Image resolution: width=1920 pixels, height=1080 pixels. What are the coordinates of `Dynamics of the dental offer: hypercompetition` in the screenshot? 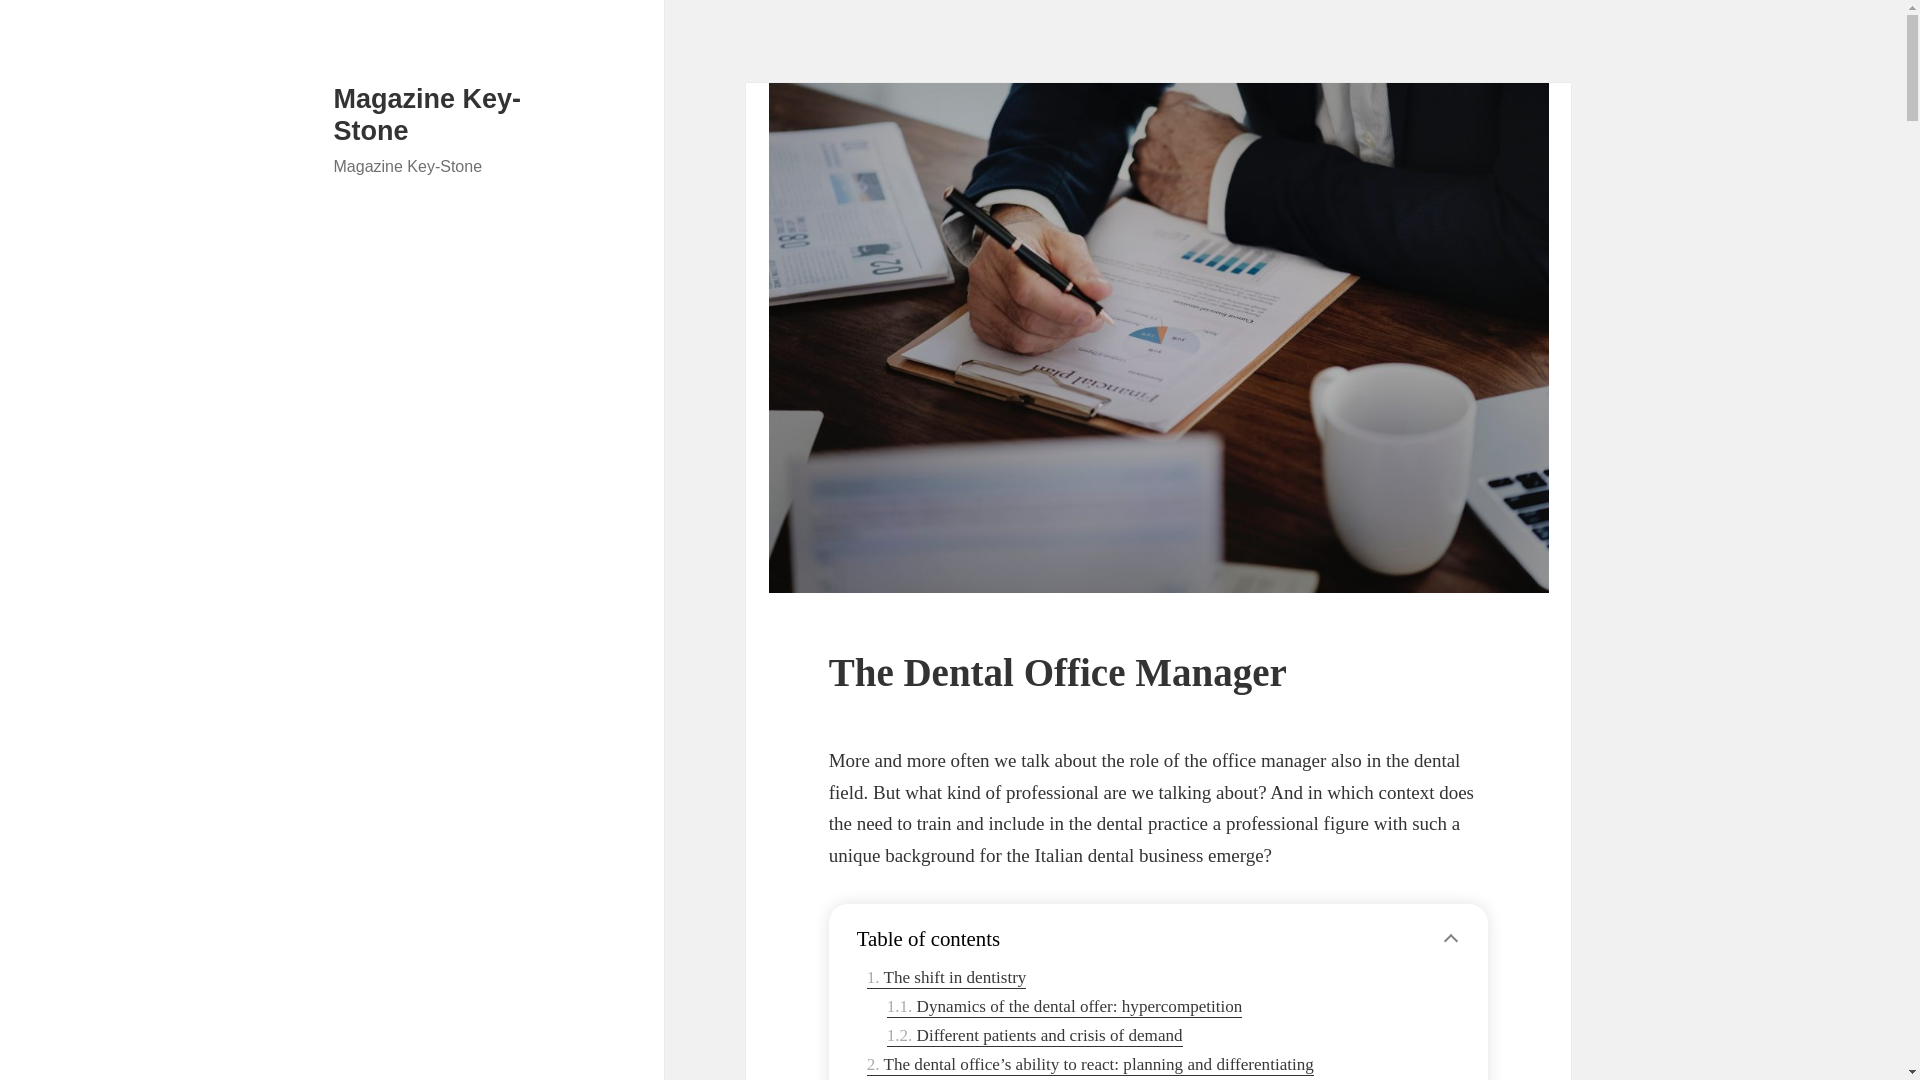 It's located at (1064, 1007).